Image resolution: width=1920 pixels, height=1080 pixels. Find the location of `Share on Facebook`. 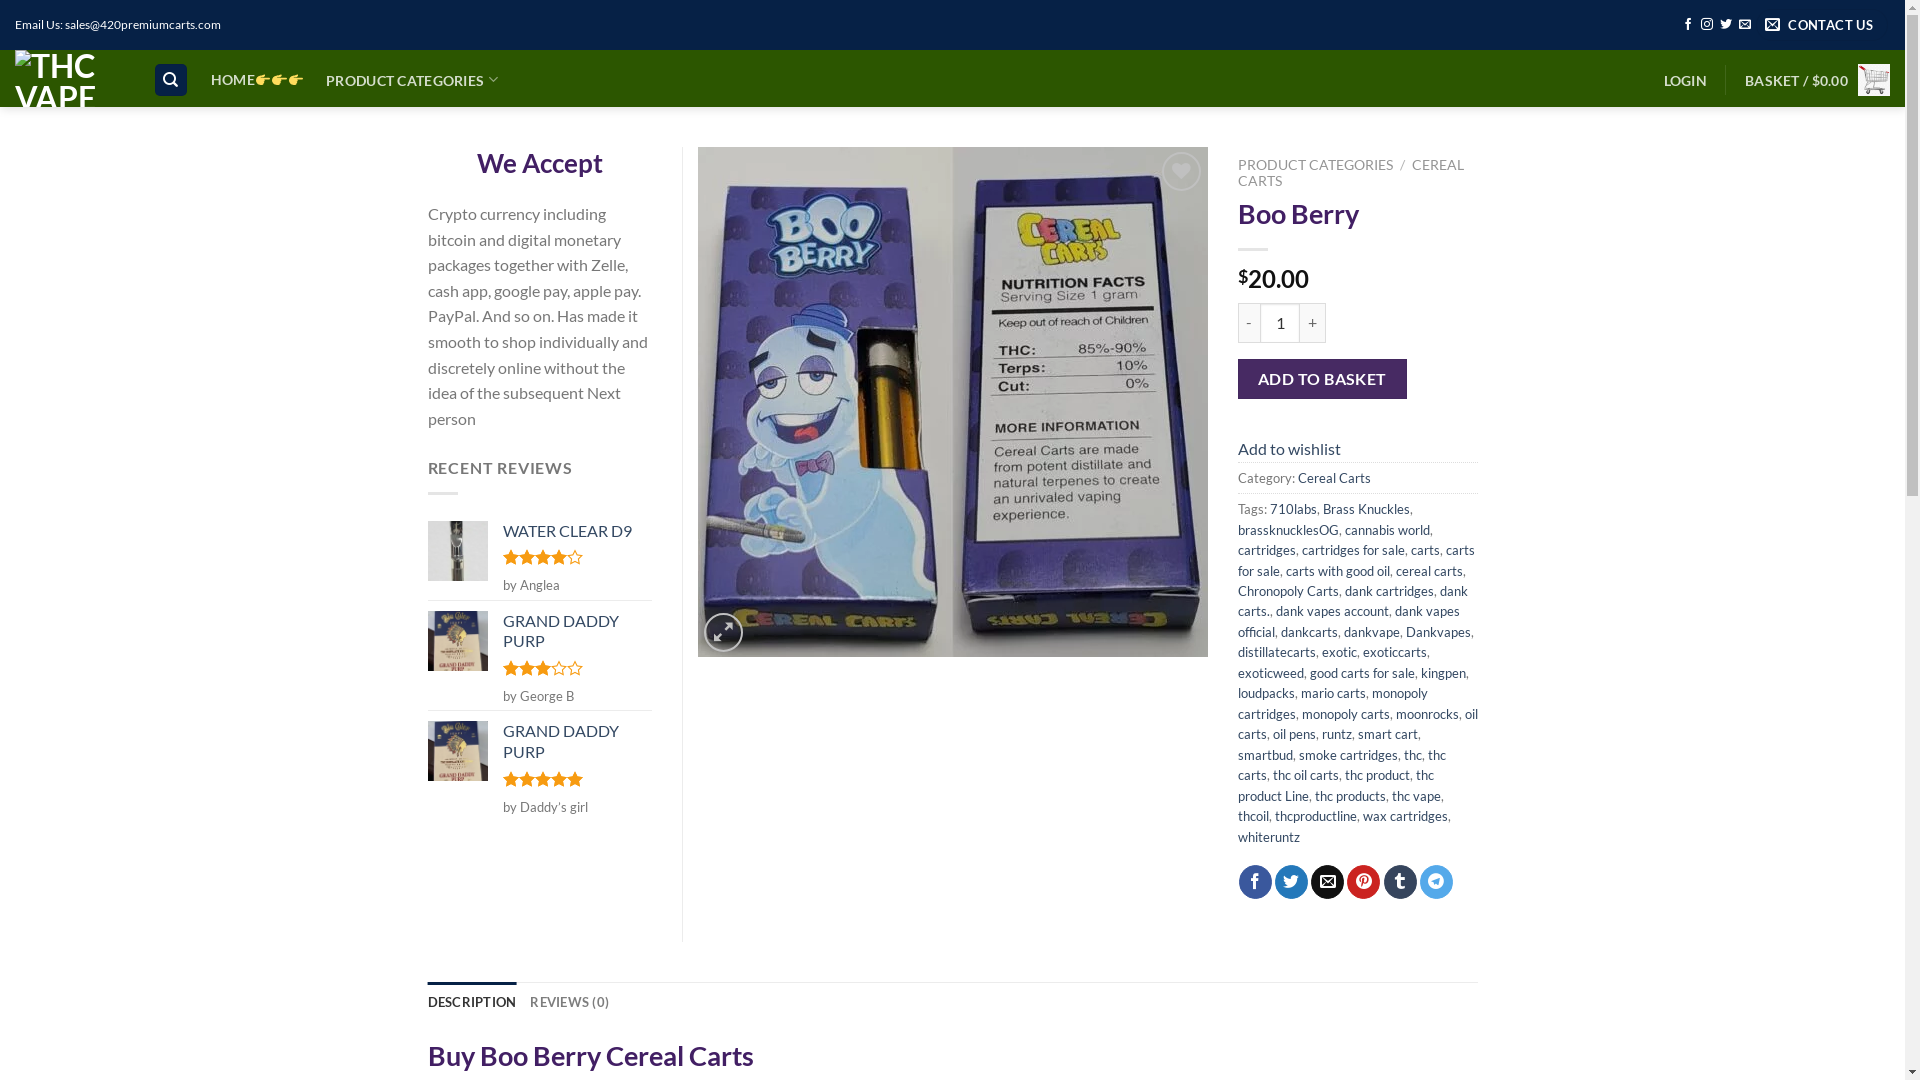

Share on Facebook is located at coordinates (1256, 882).